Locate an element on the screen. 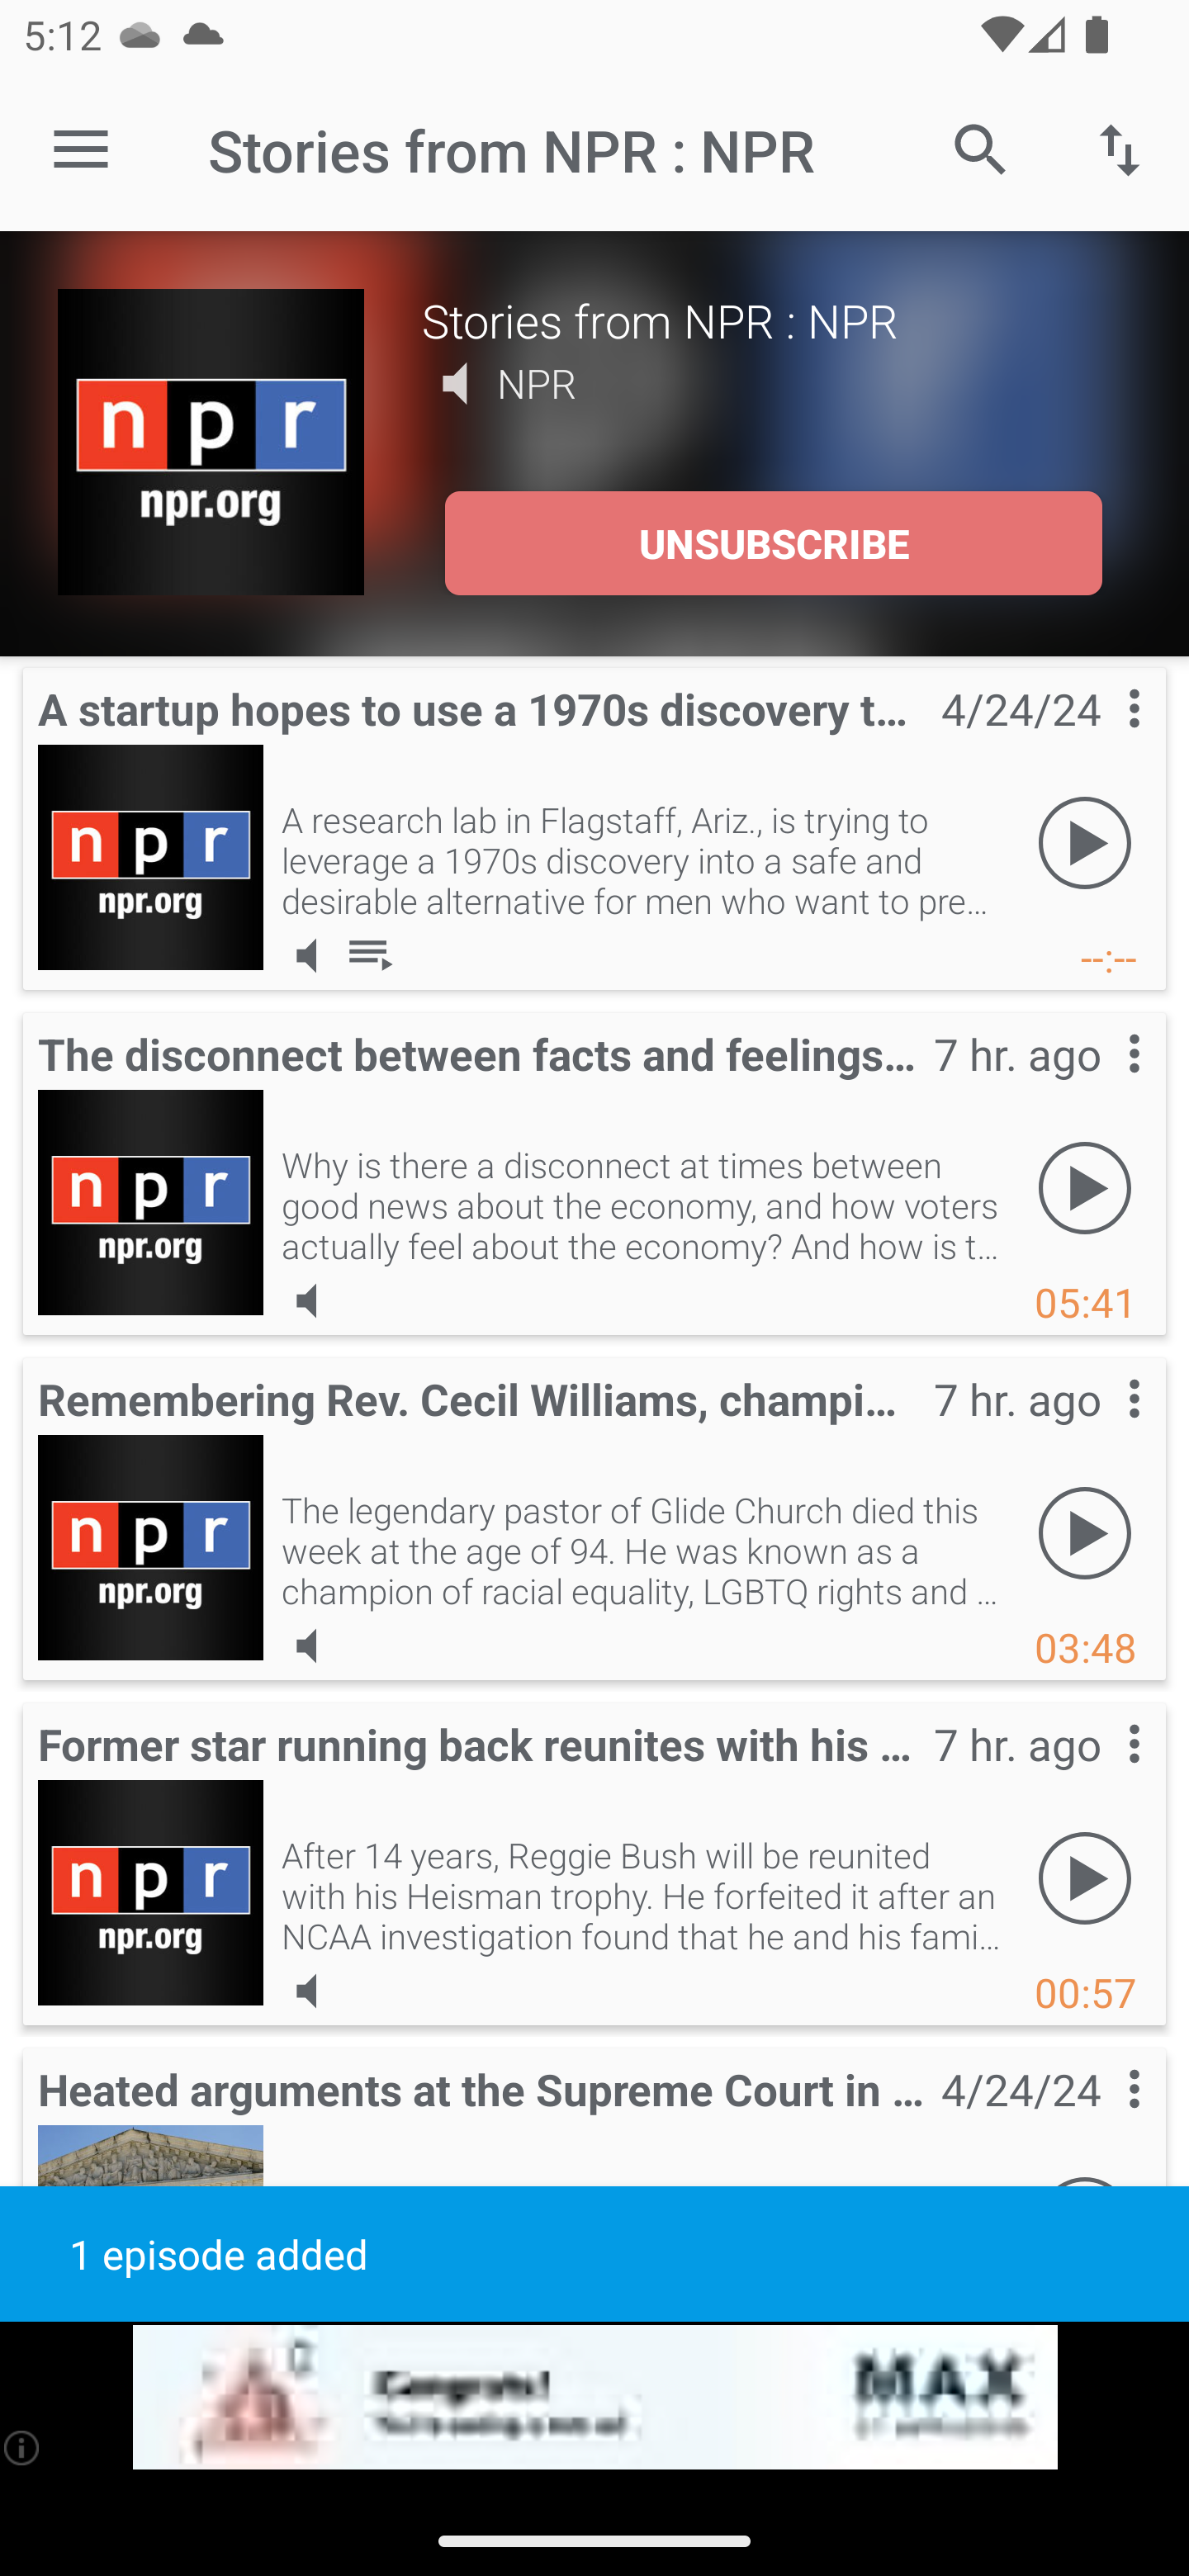  Contextual menu is located at coordinates (1098, 2121).